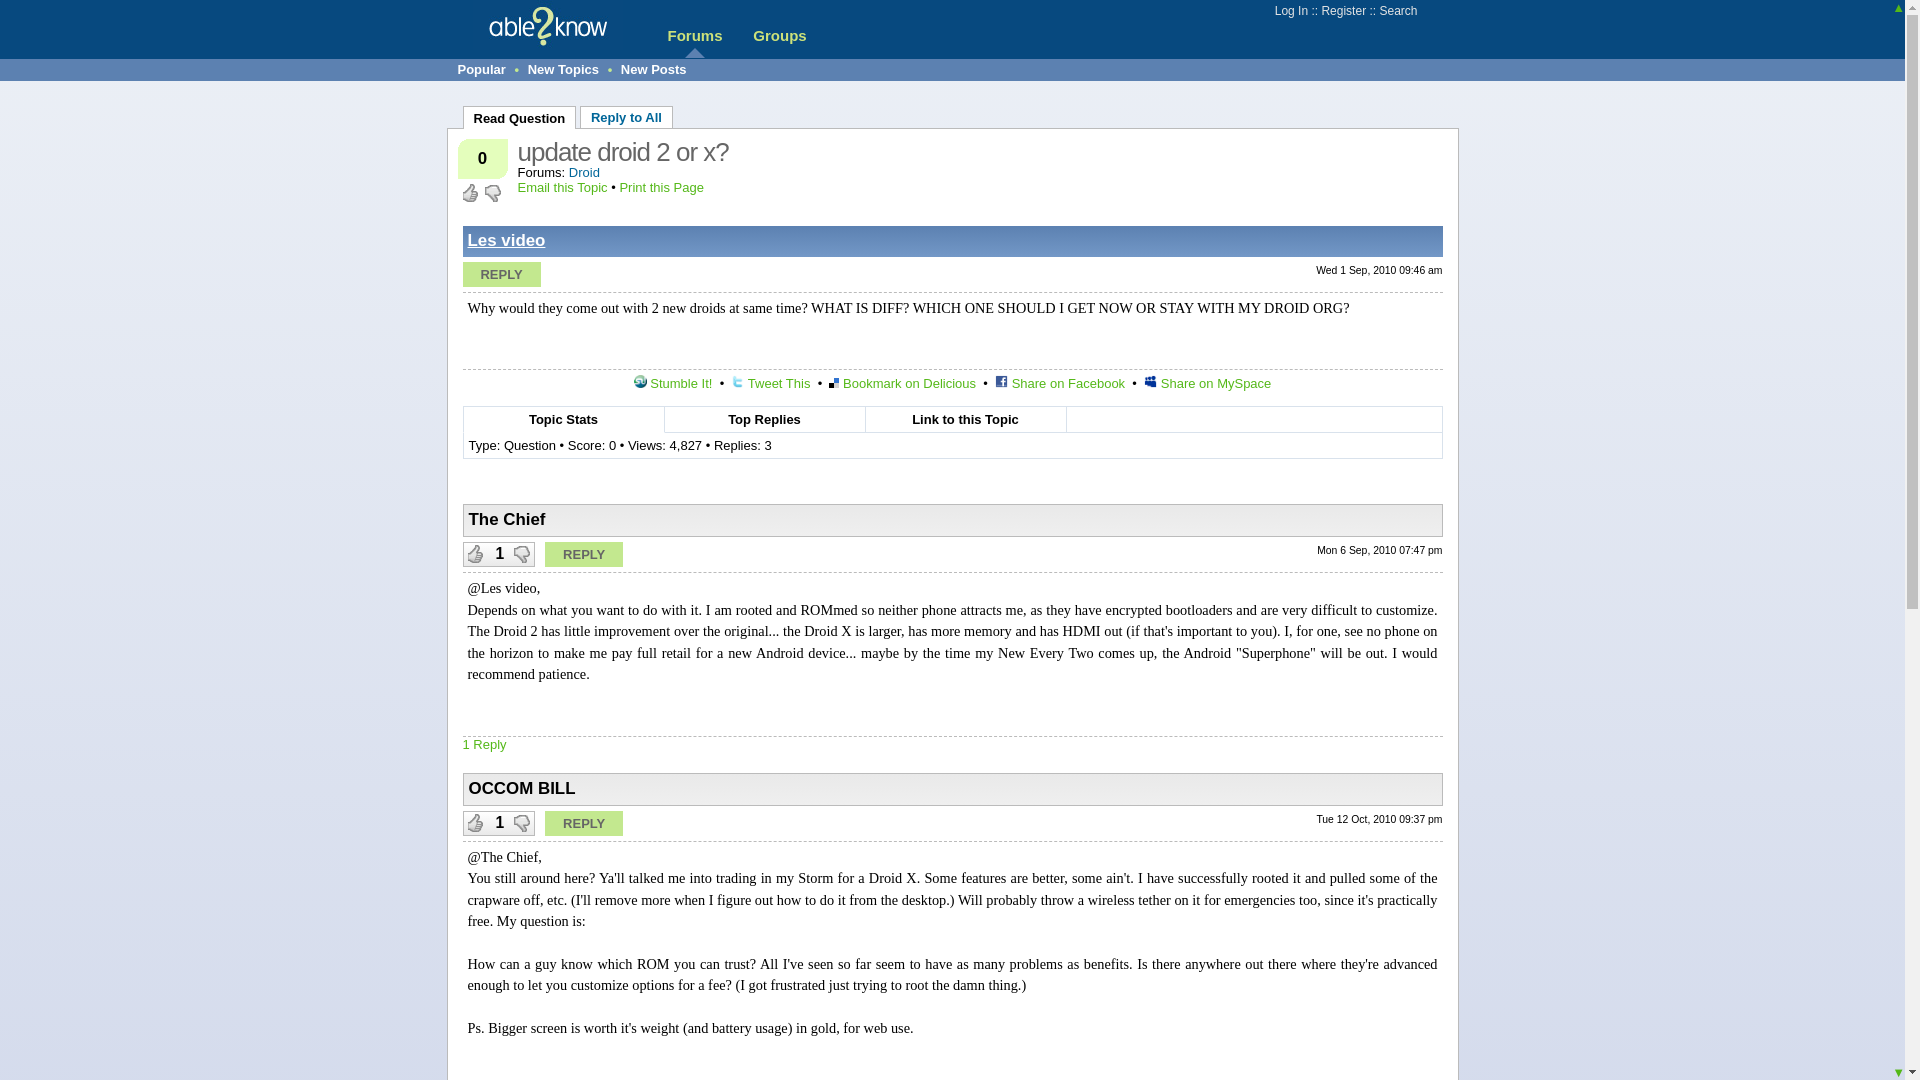  What do you see at coordinates (1342, 11) in the screenshot?
I see `Register` at bounding box center [1342, 11].